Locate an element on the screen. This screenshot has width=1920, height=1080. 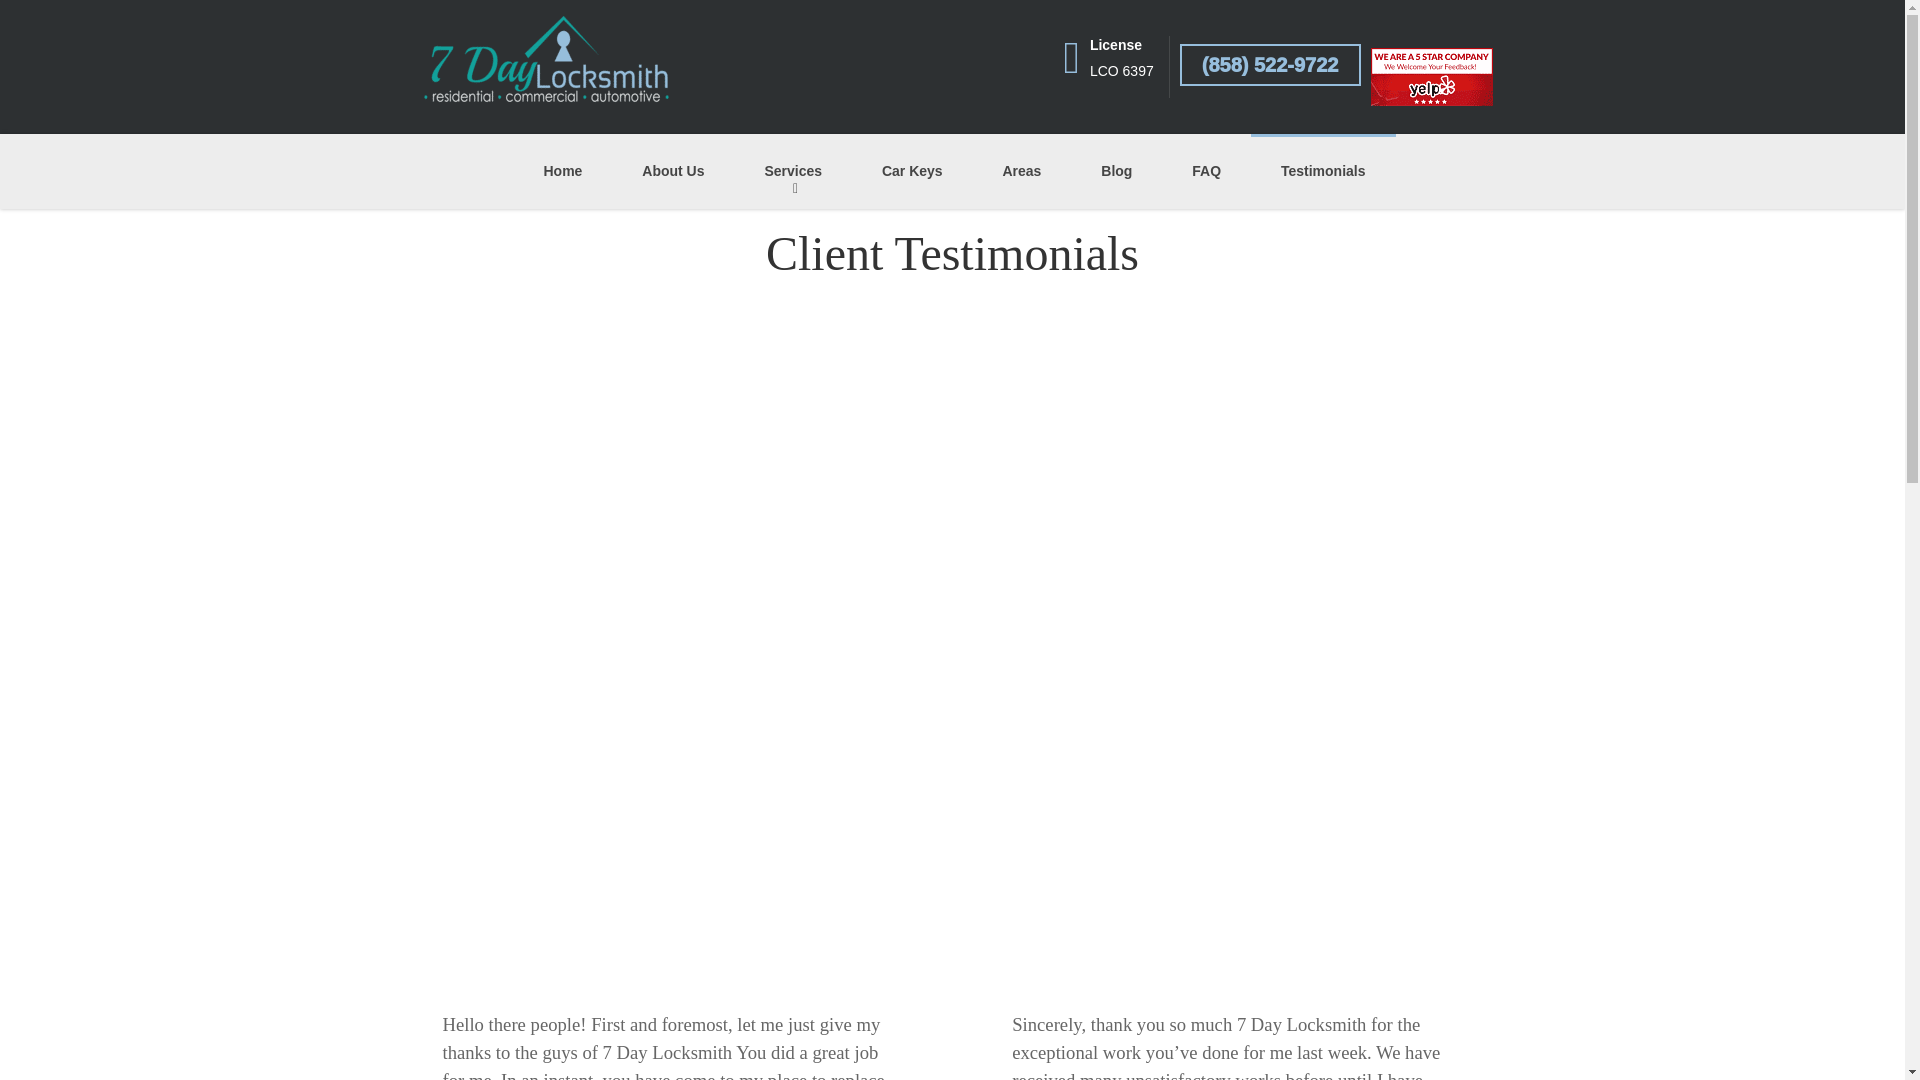
Testimonials is located at coordinates (1323, 171).